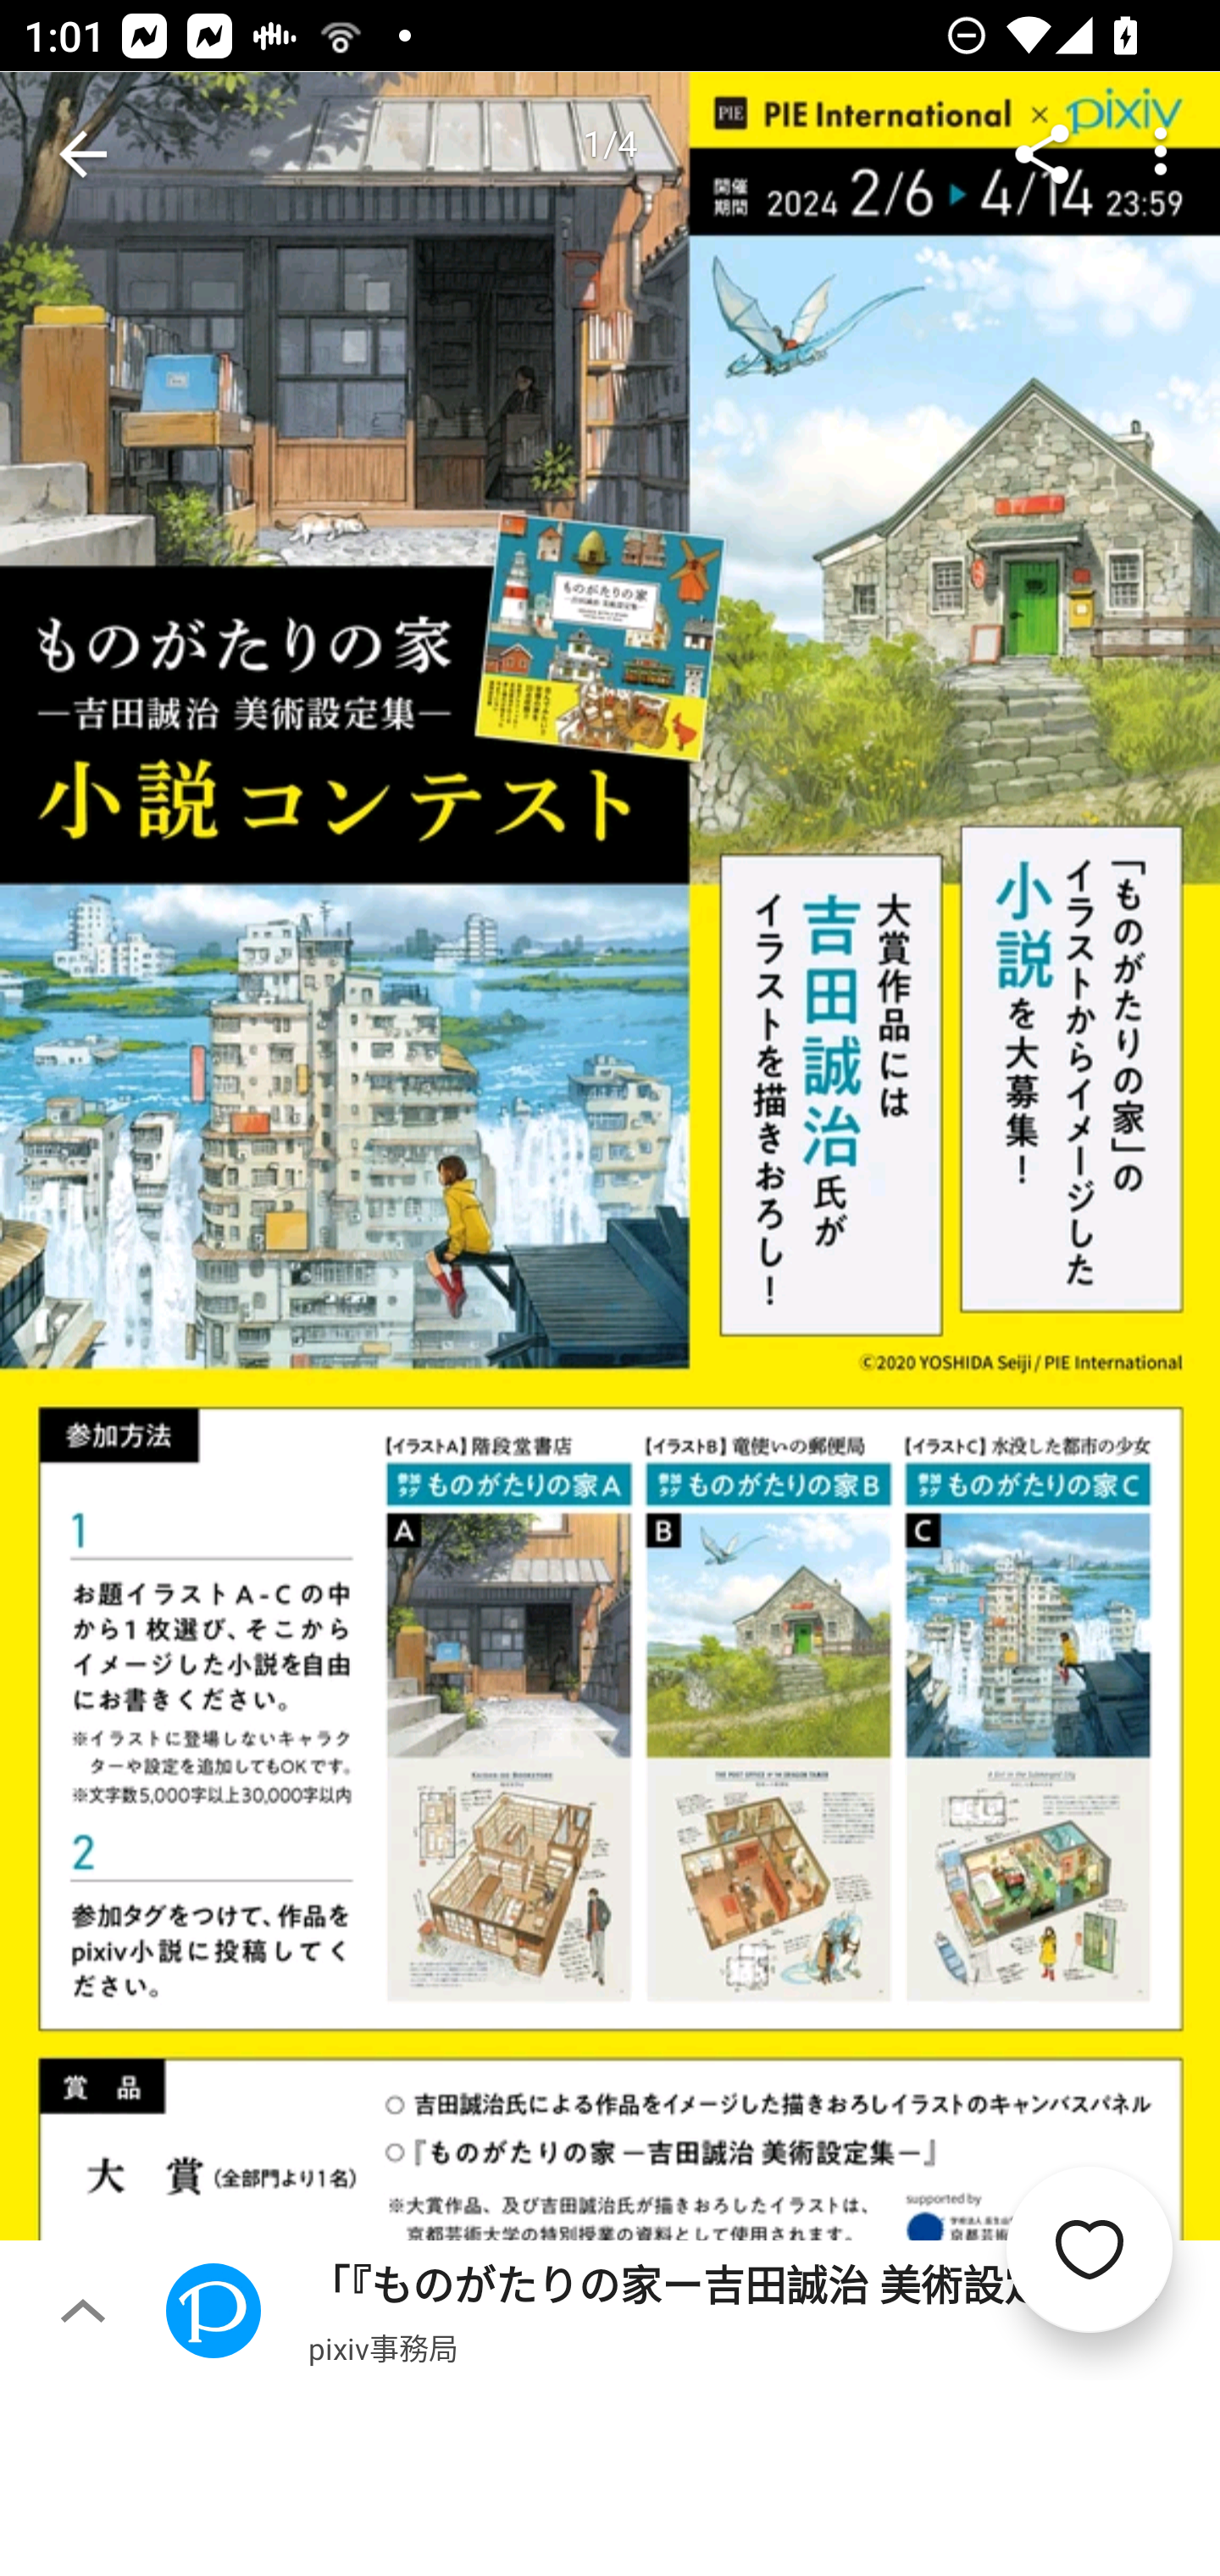 Image resolution: width=1220 pixels, height=2576 pixels. I want to click on pixiv事務局, so click(383, 2347).